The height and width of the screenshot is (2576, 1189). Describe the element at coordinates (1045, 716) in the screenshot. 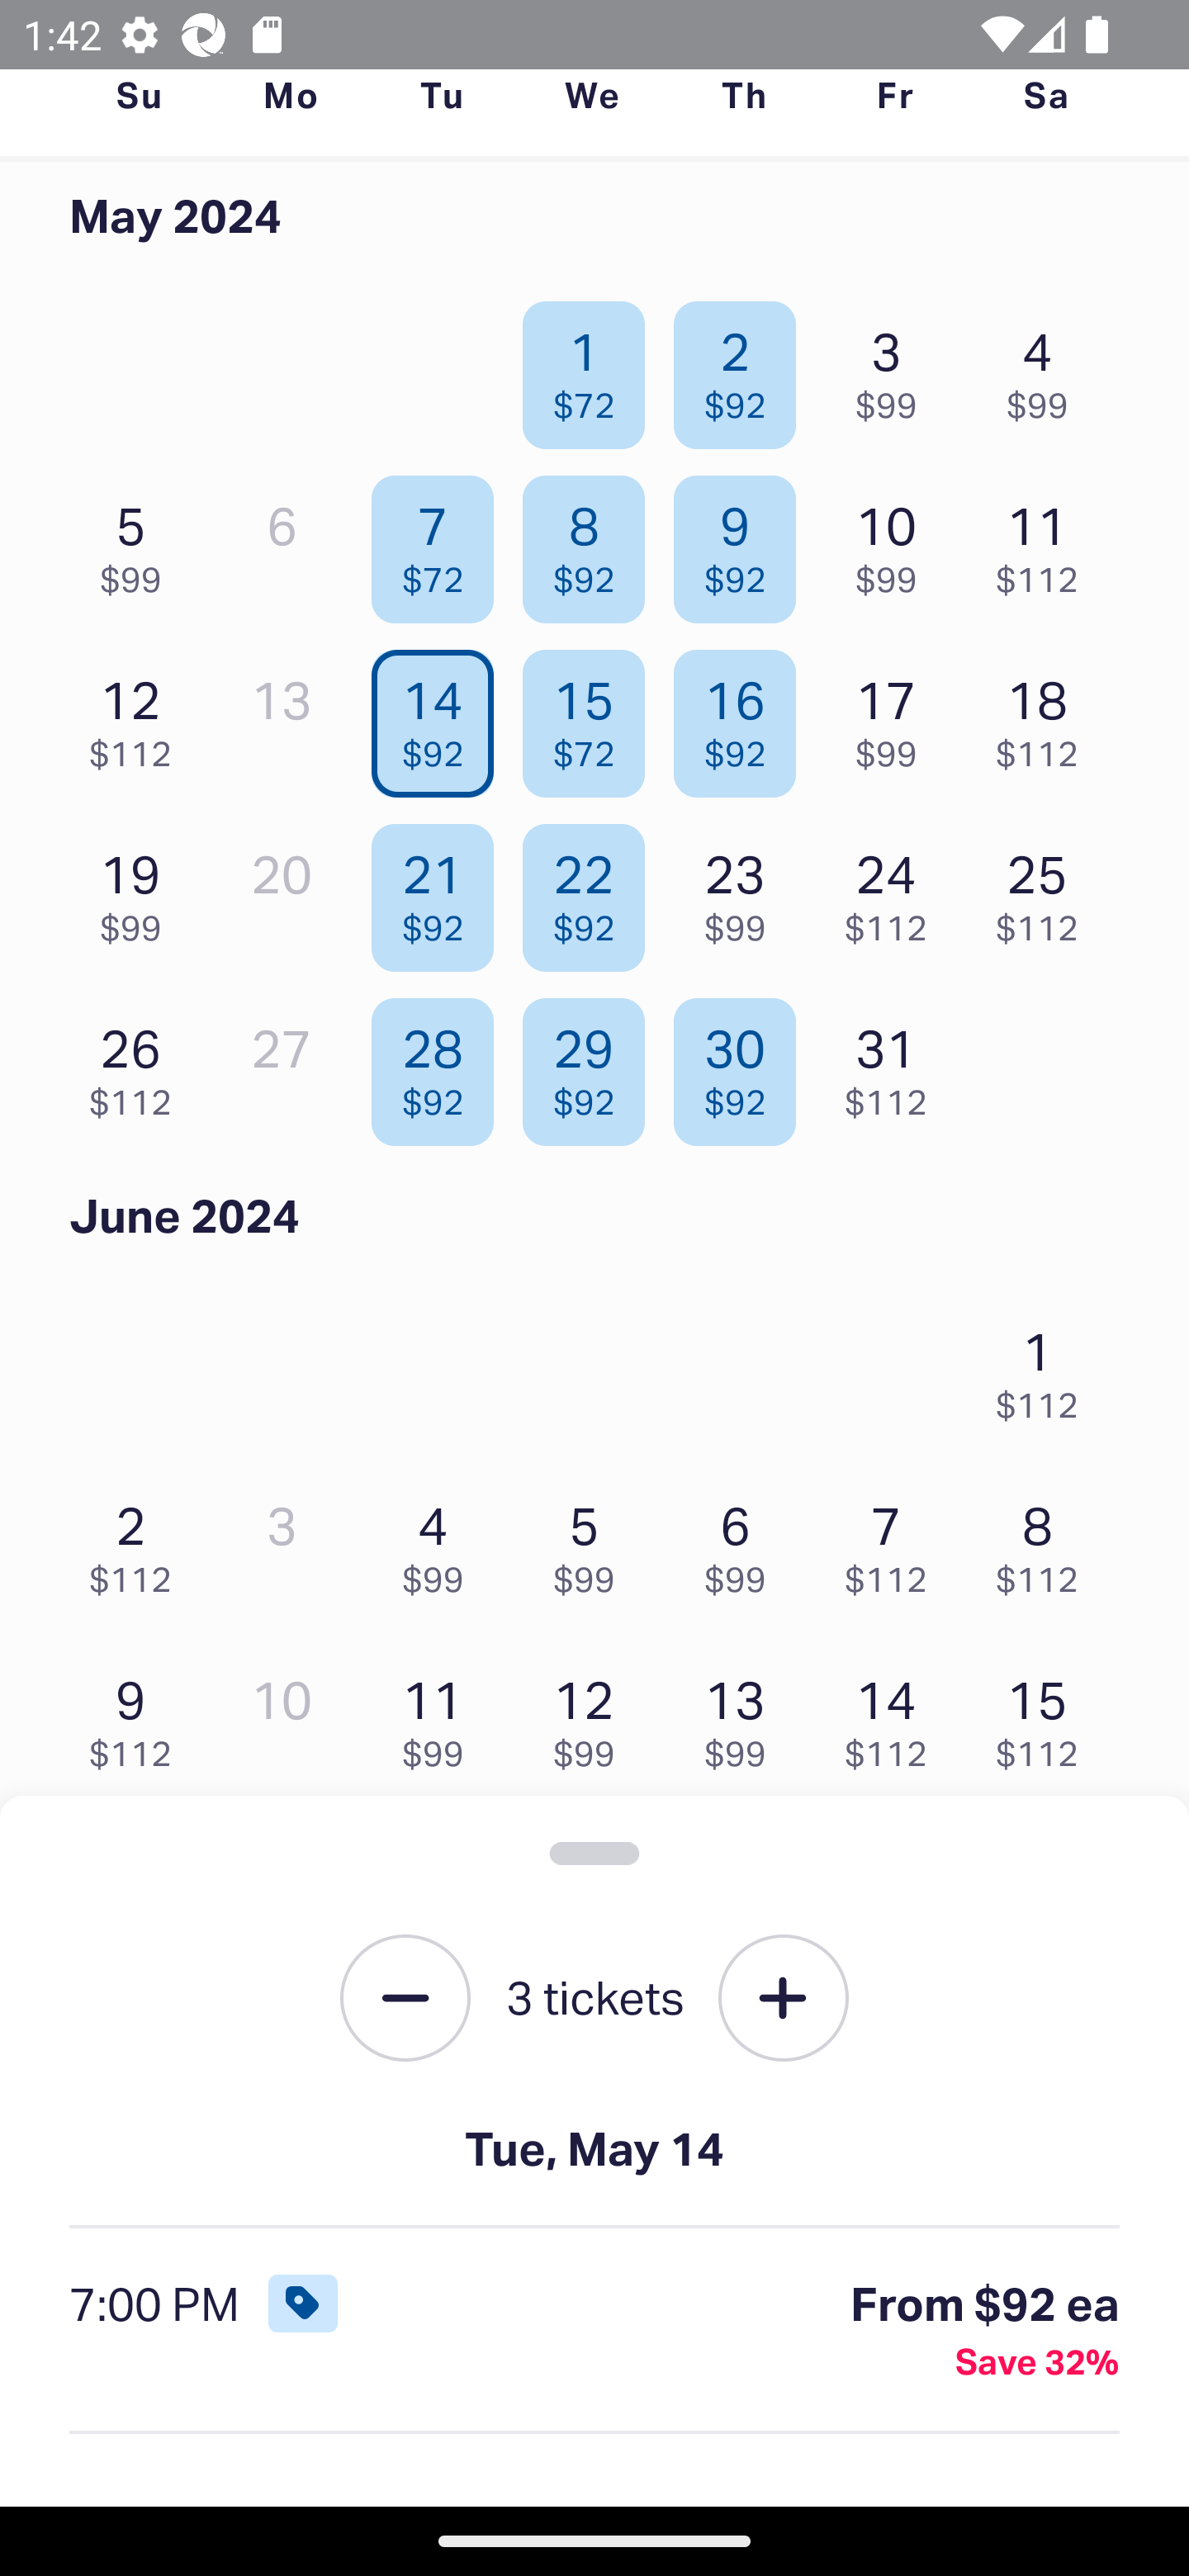

I see `18 $112` at that location.